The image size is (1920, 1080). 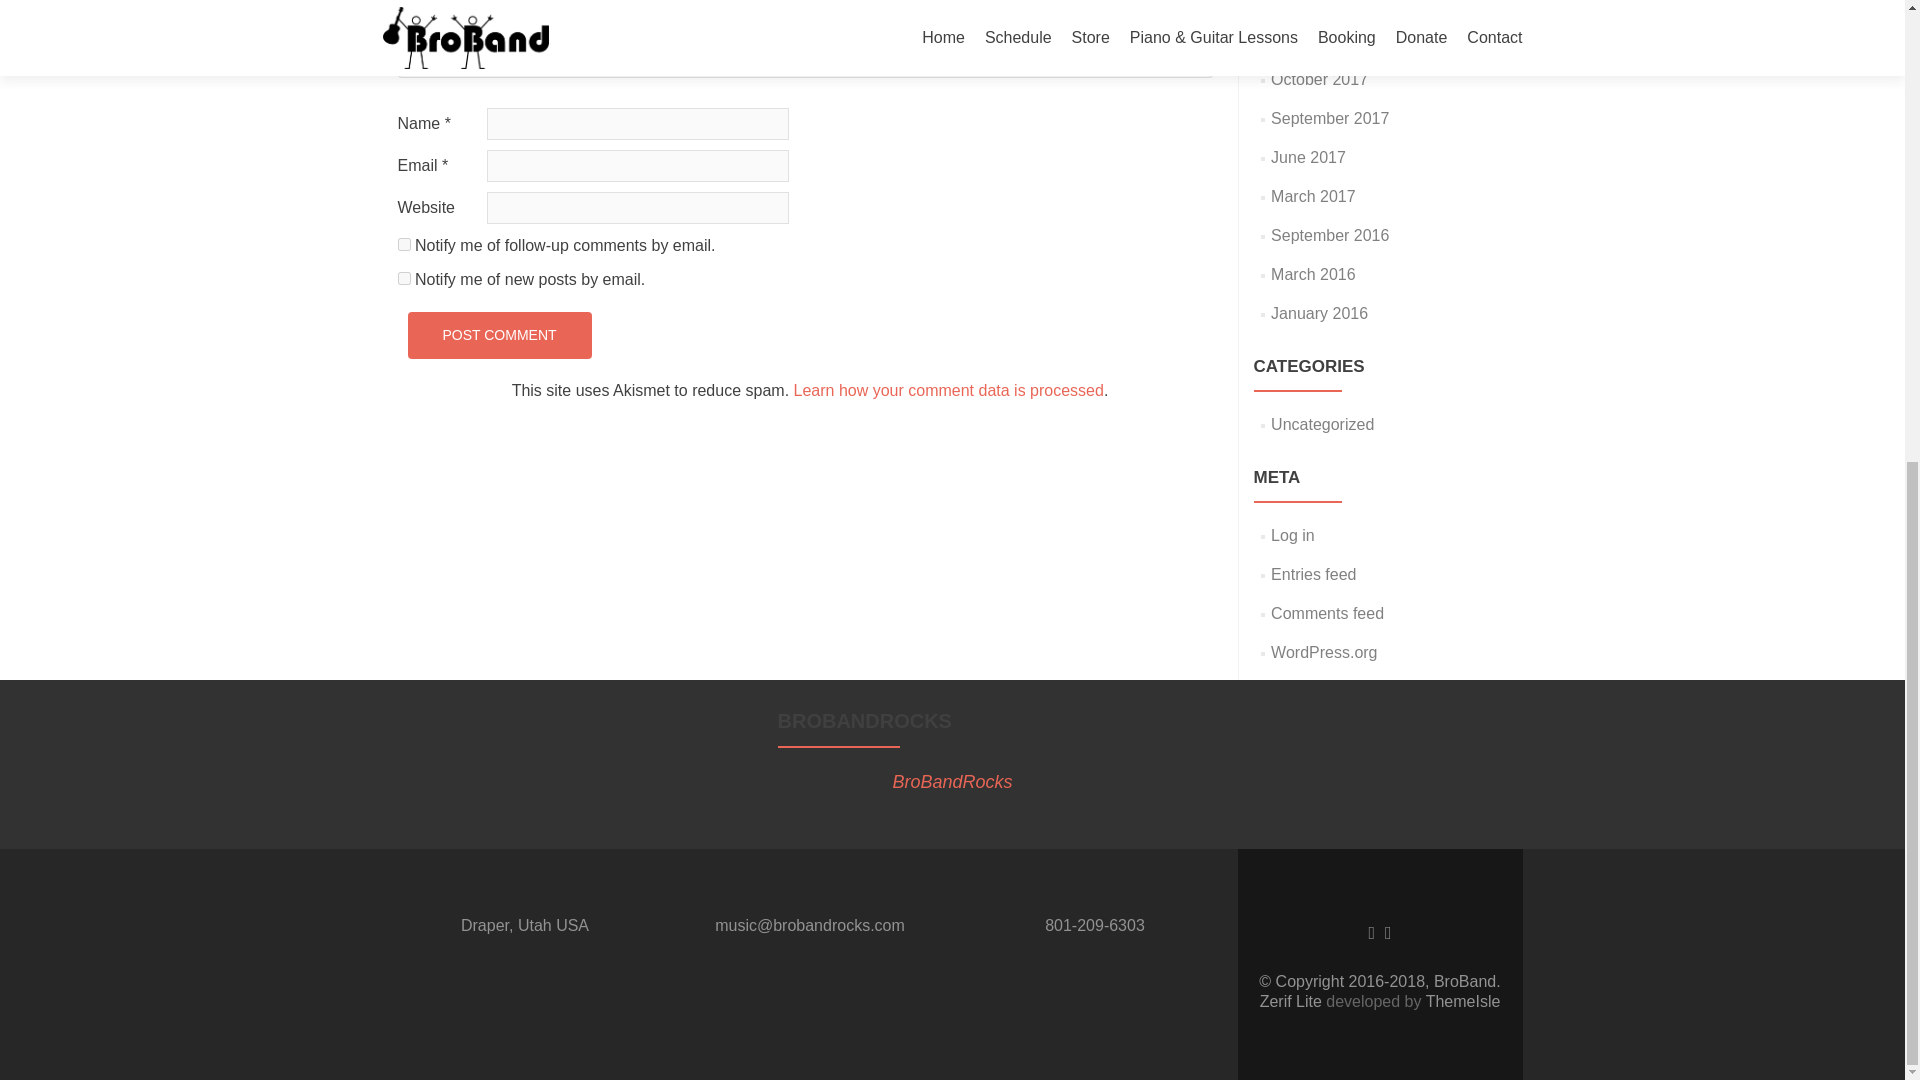 I want to click on subscribe, so click(x=404, y=278).